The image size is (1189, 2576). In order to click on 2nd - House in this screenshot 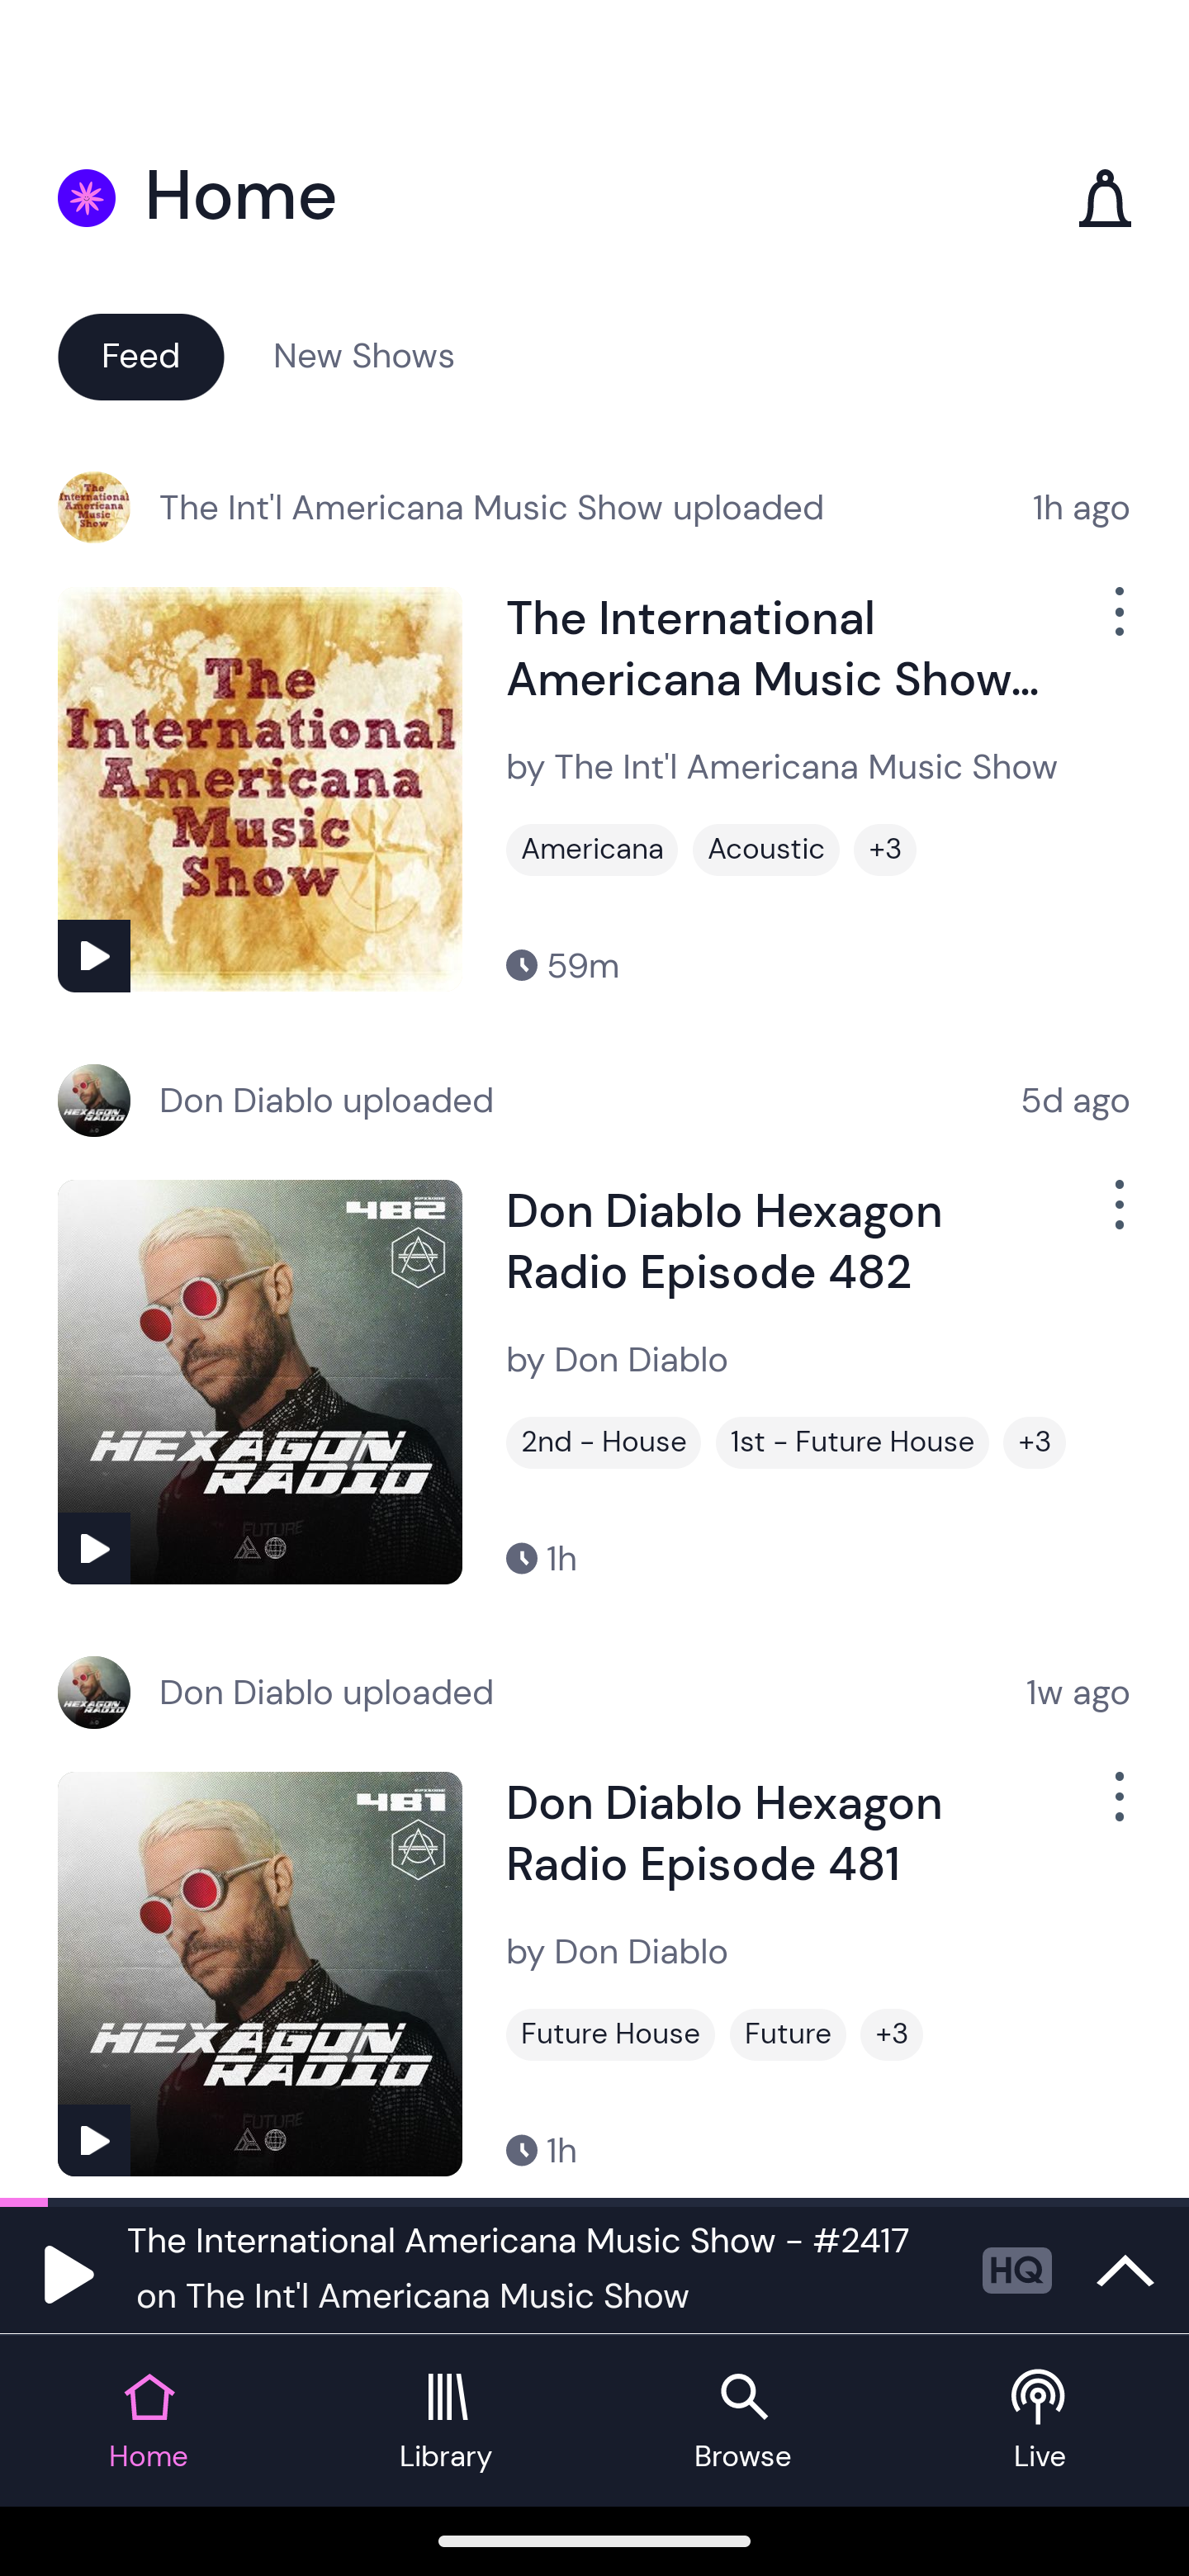, I will do `click(604, 1442)`.